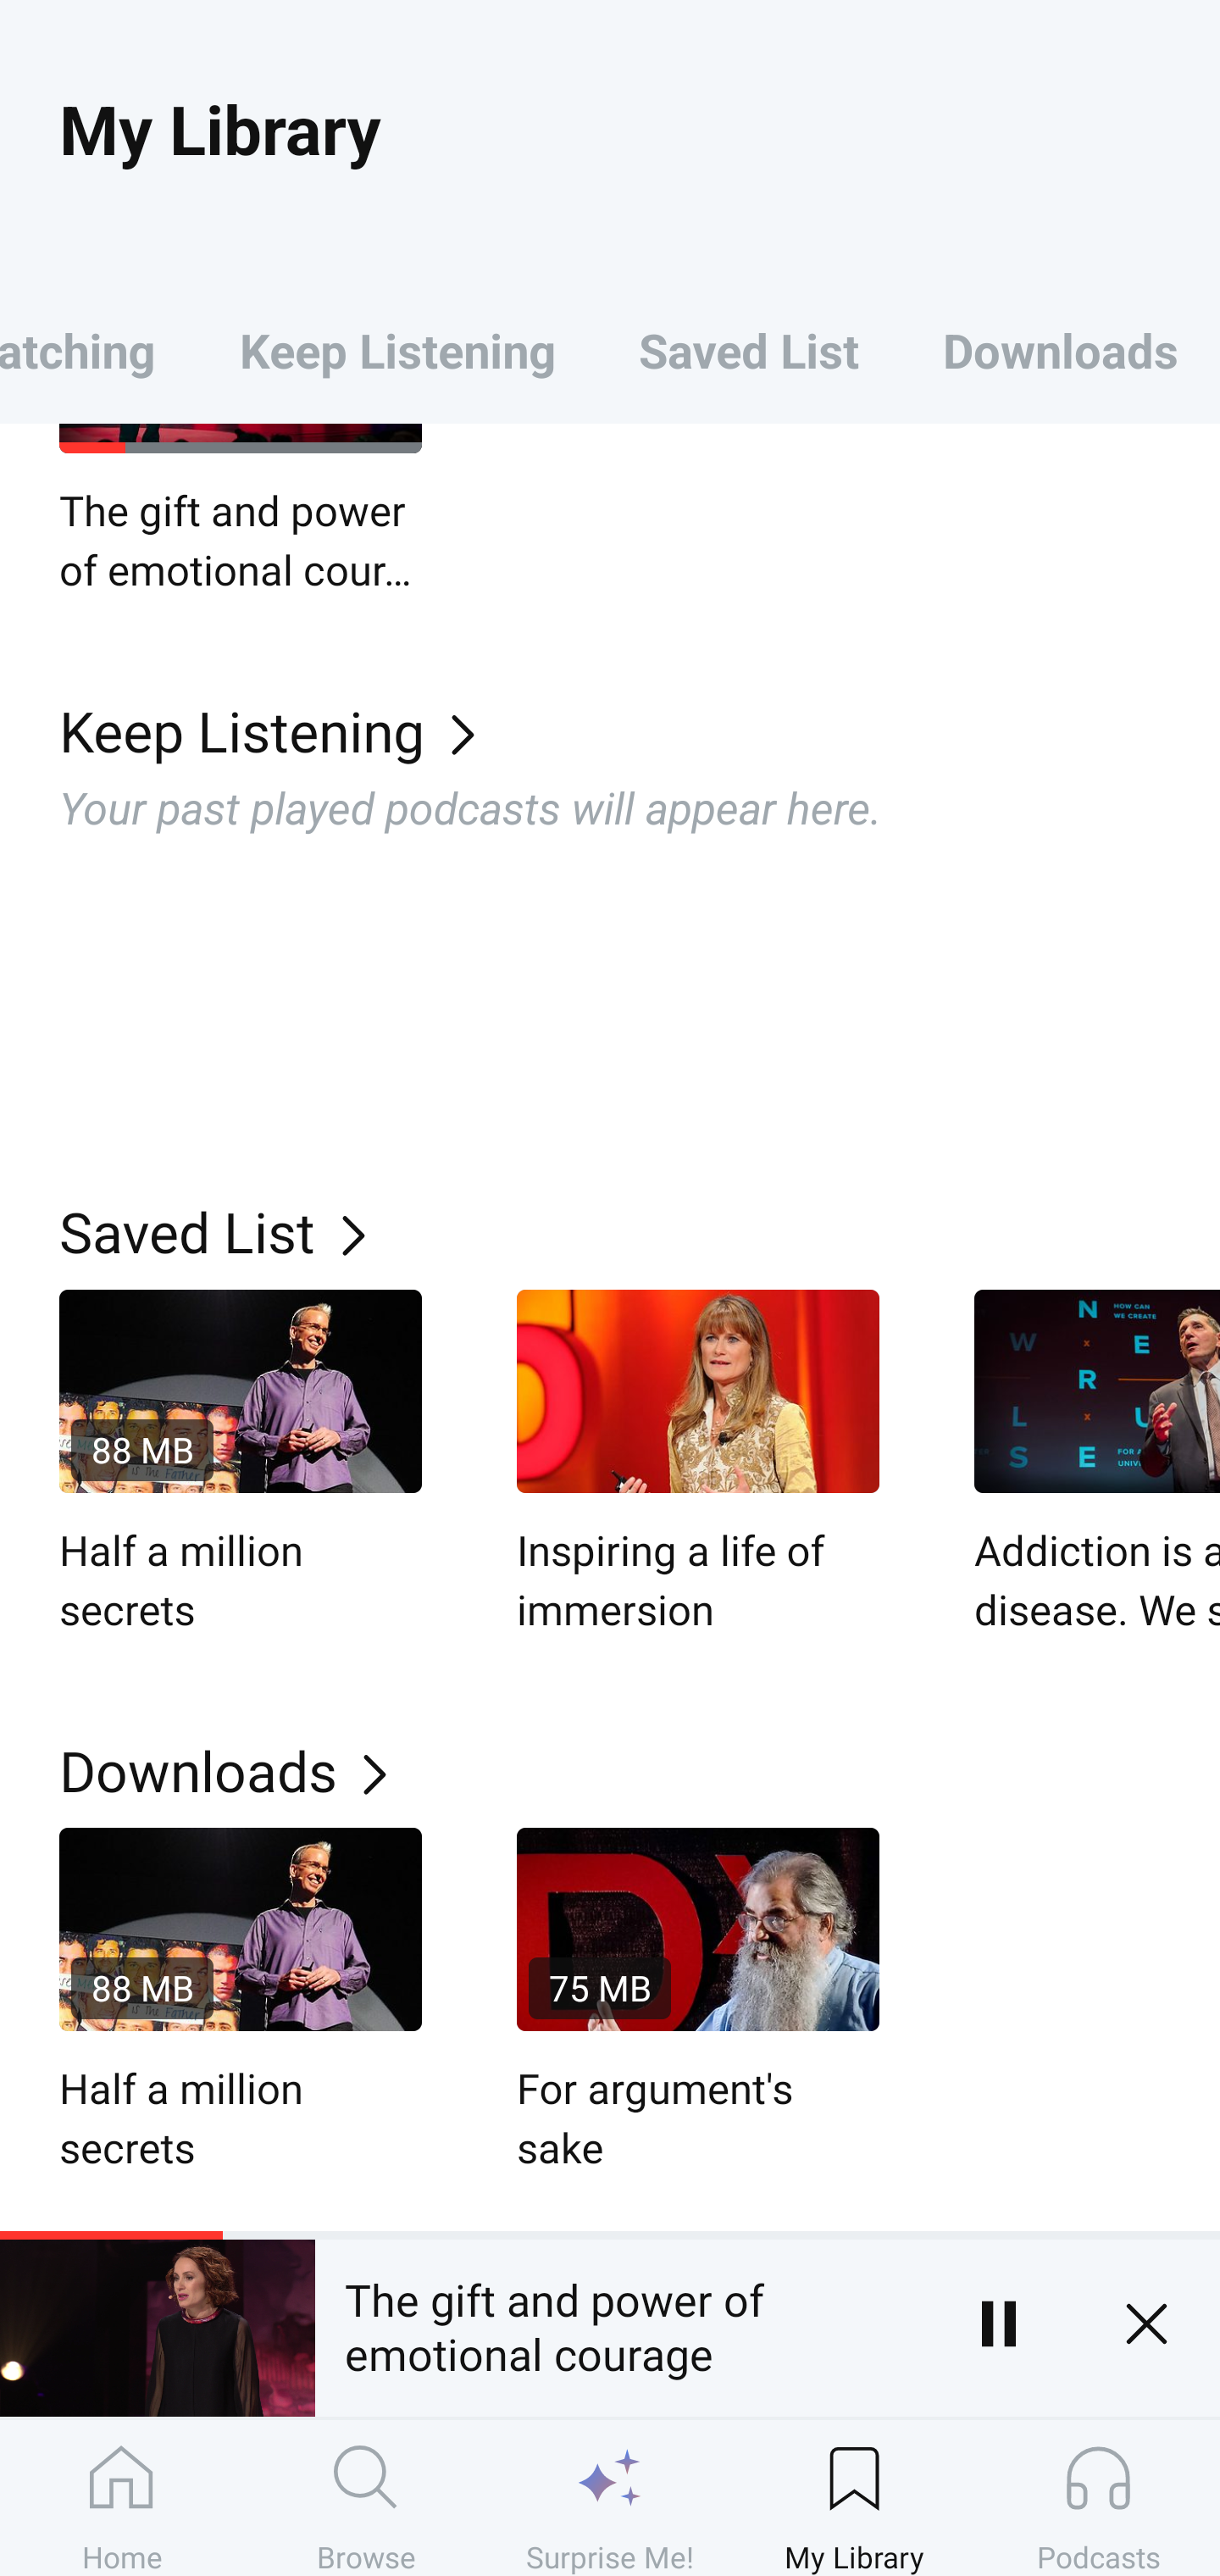 This screenshot has width=1220, height=2576. What do you see at coordinates (854, 2497) in the screenshot?
I see `My Library` at bounding box center [854, 2497].